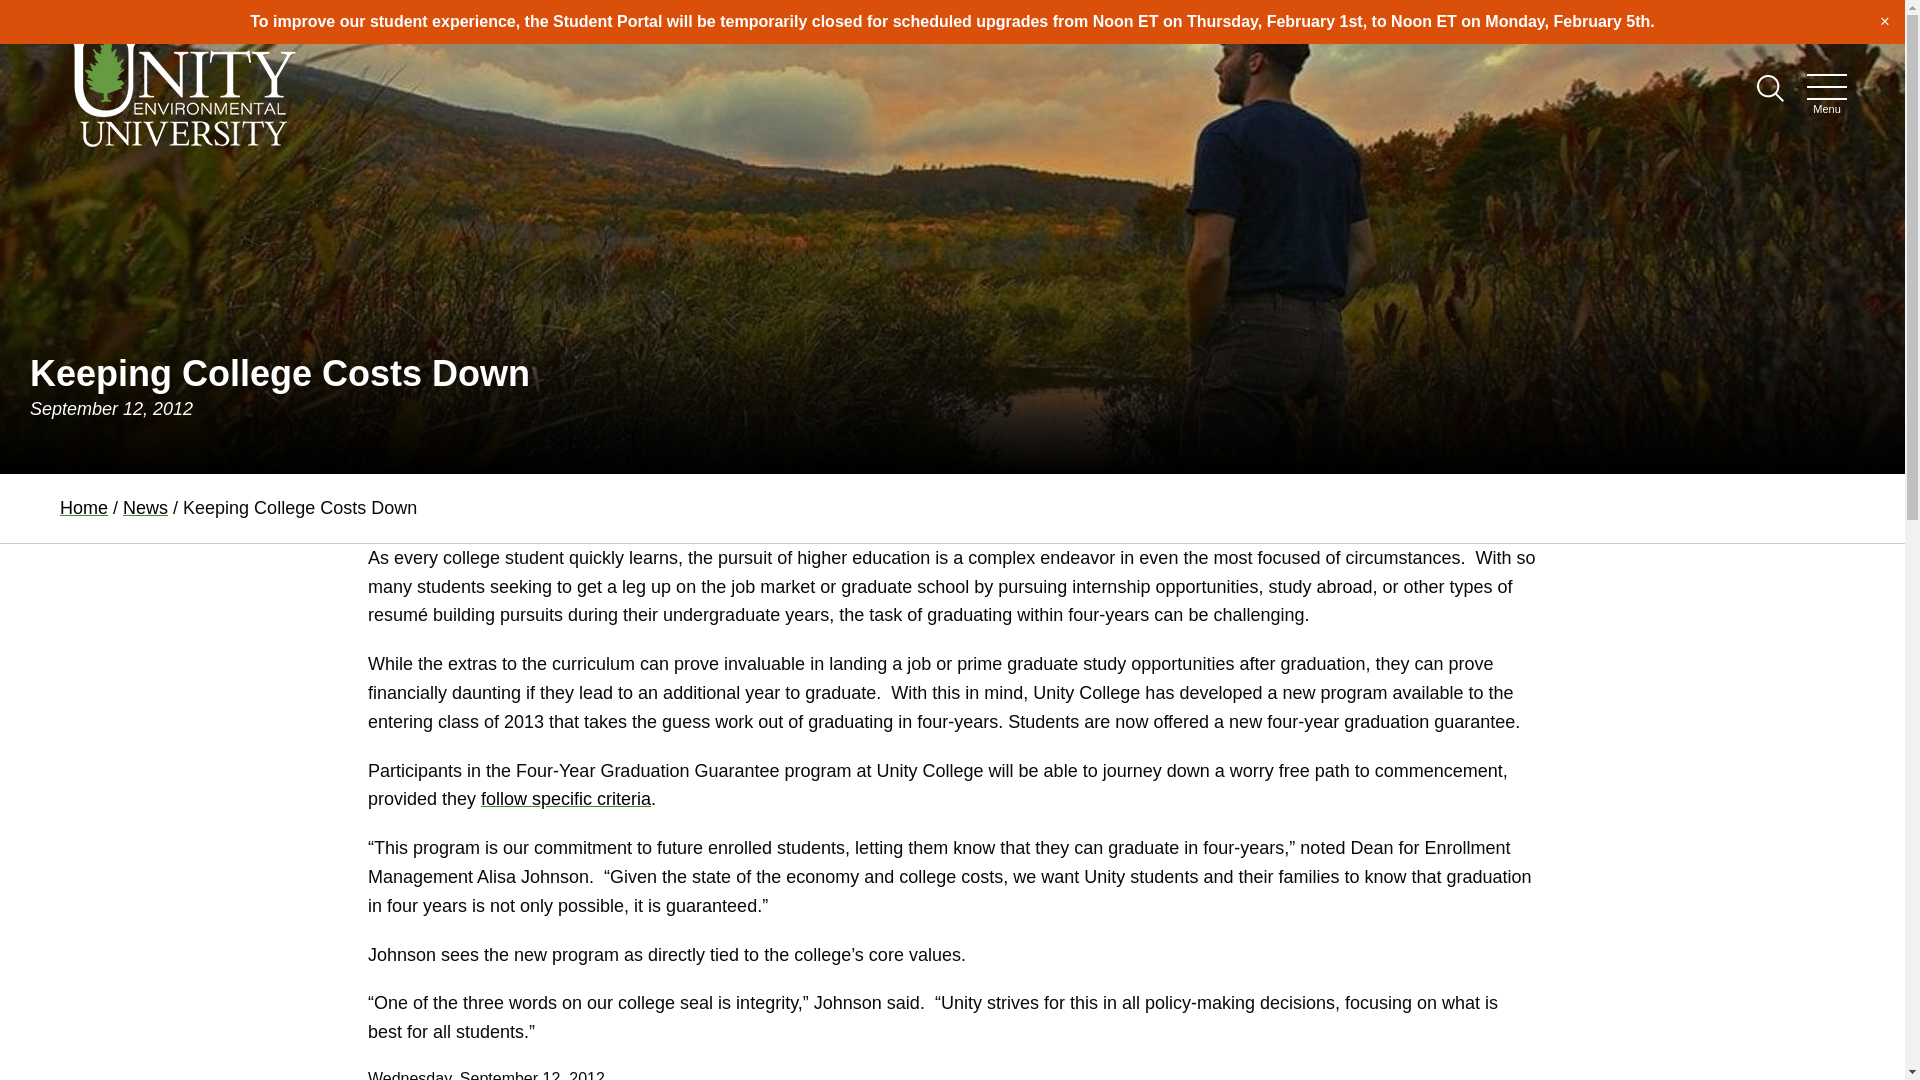  I want to click on Open Menu, so click(1826, 87).